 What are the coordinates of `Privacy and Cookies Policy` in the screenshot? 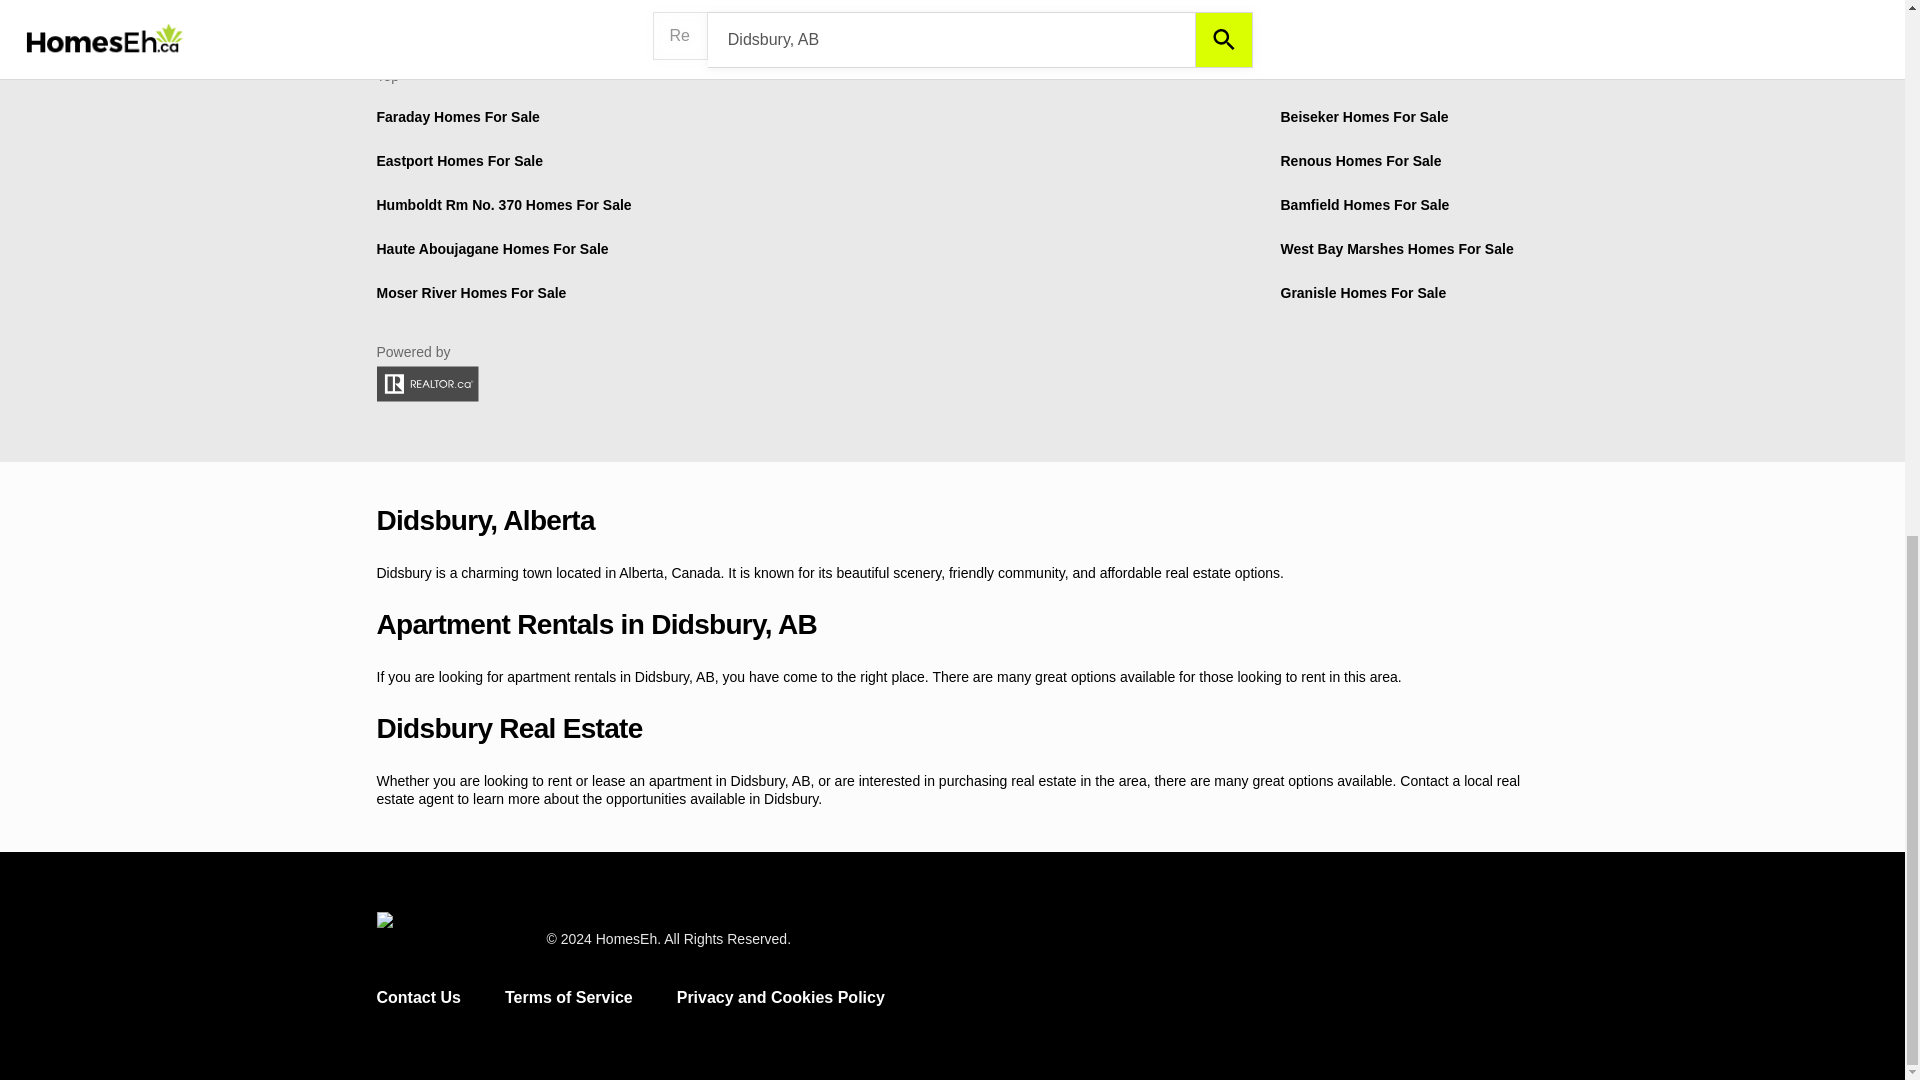 It's located at (781, 997).